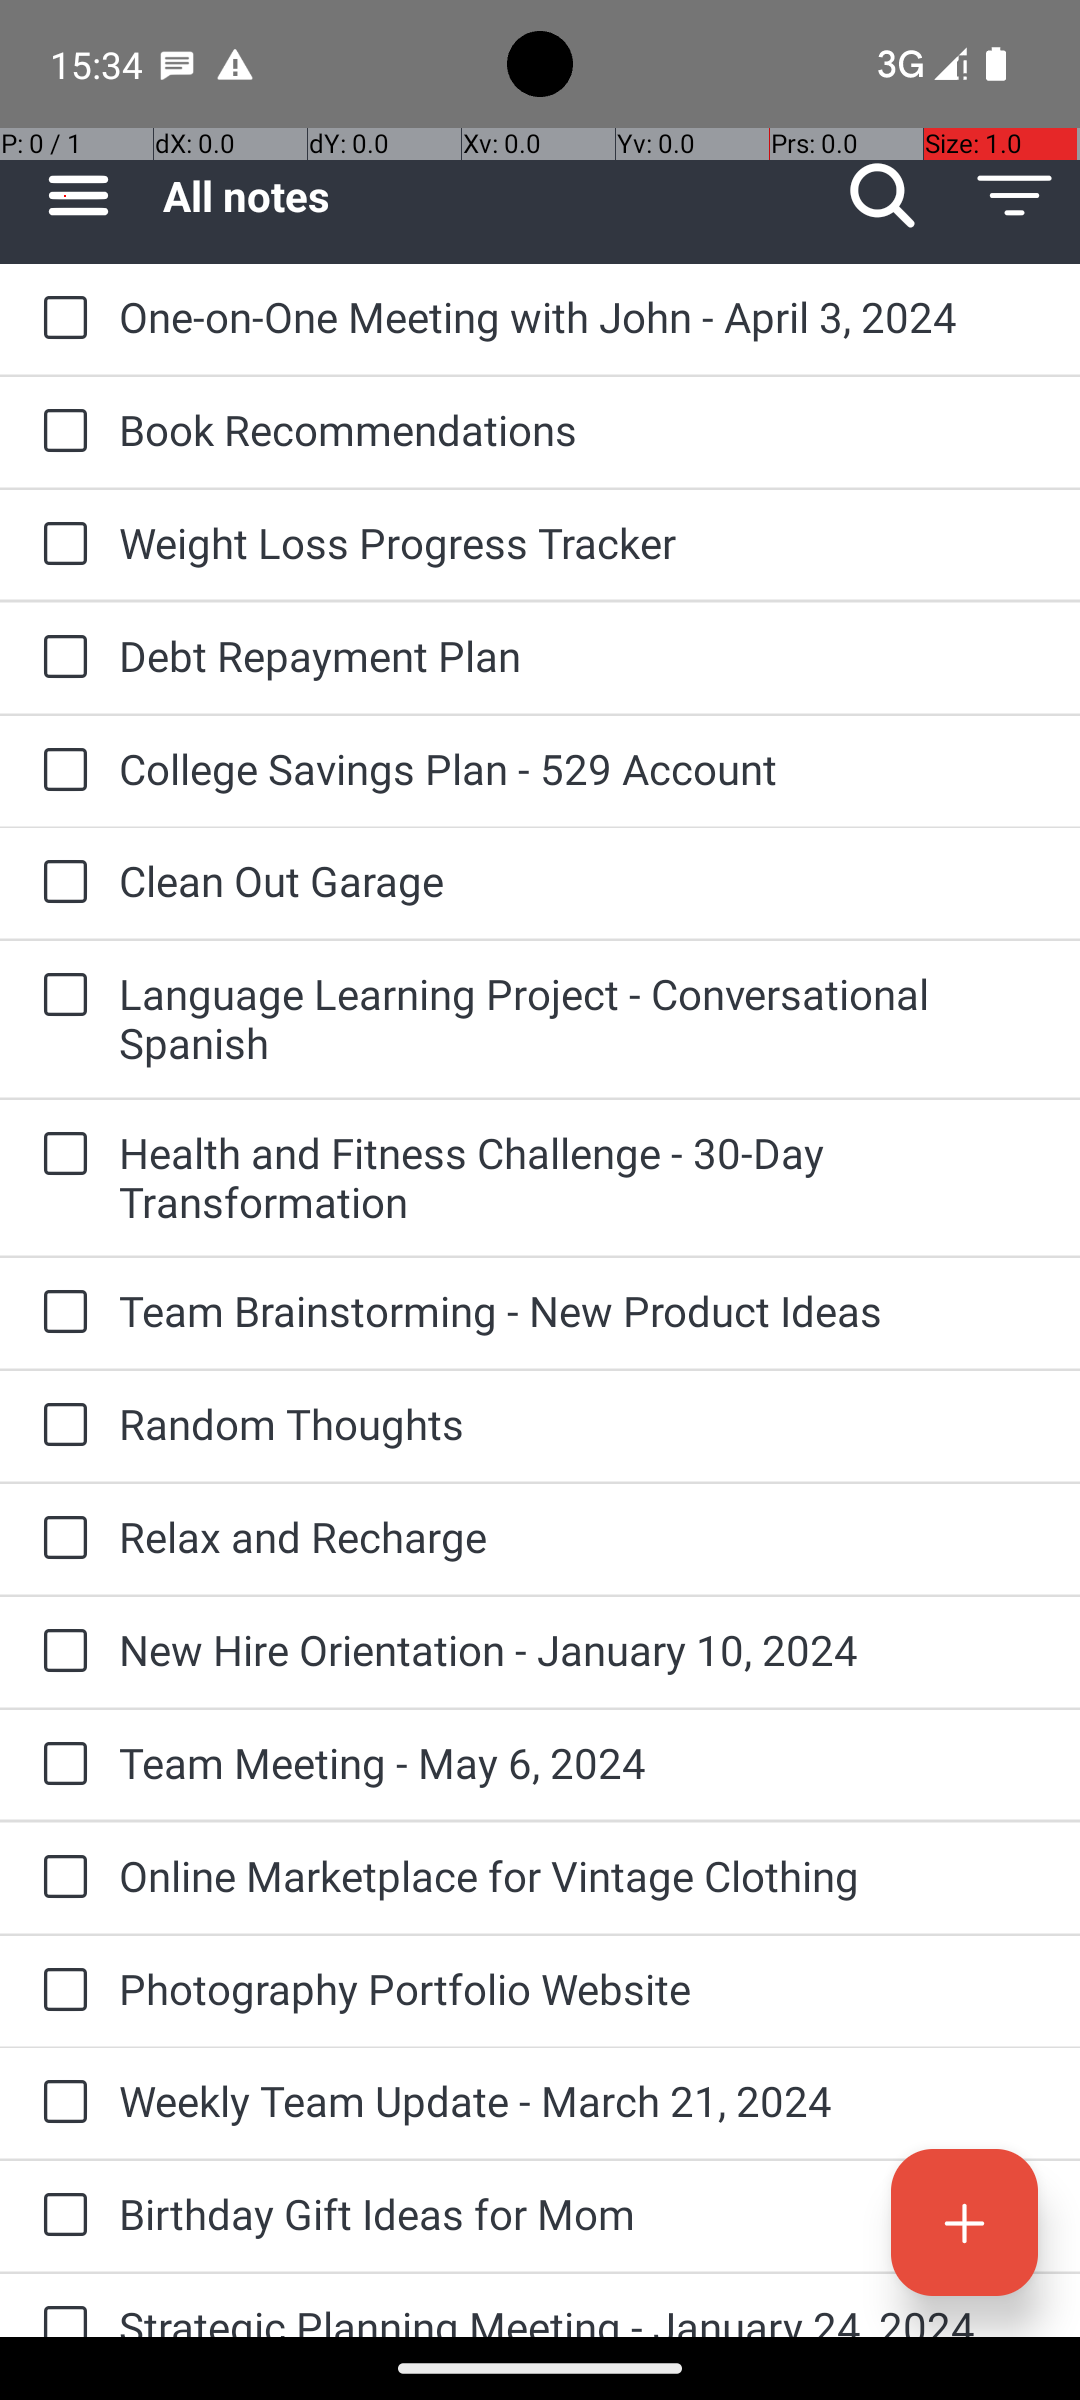  Describe the element at coordinates (580, 880) in the screenshot. I see `Clean Out Garage` at that location.